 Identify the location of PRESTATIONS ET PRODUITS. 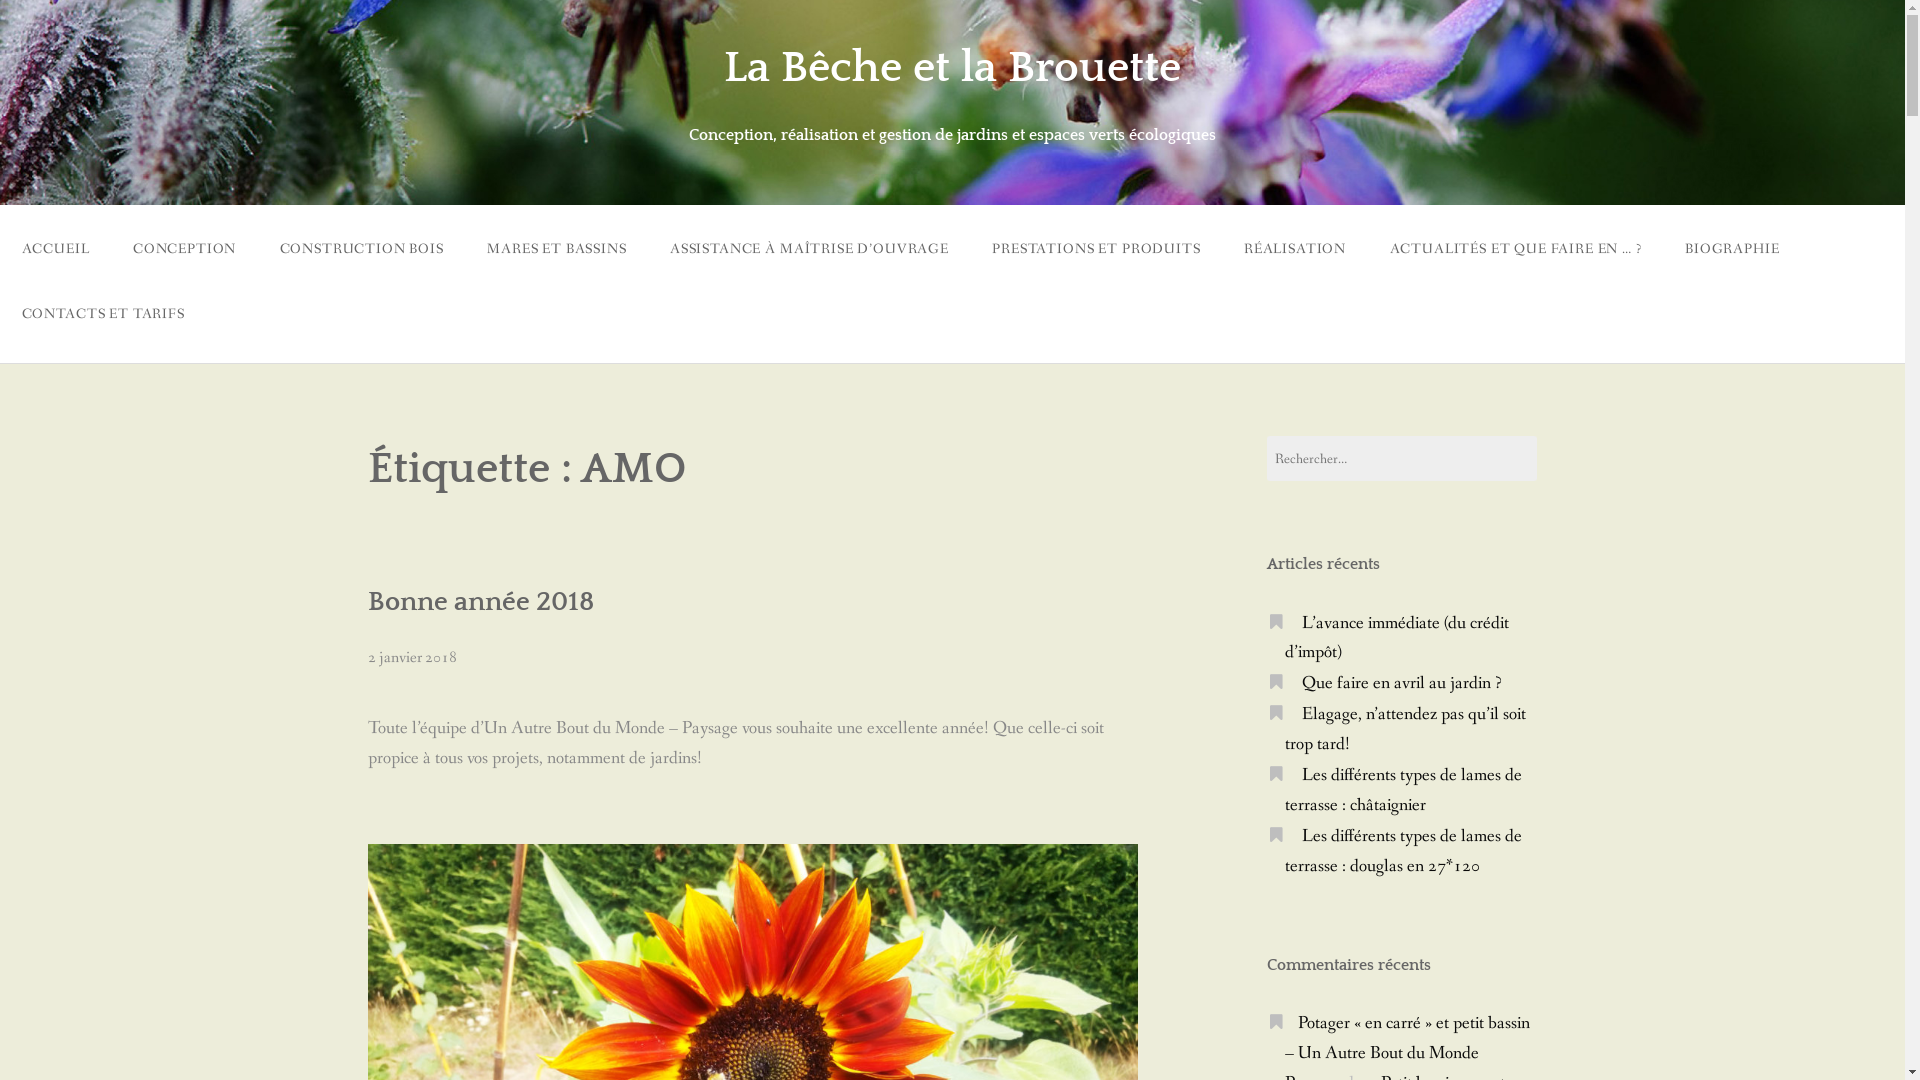
(1097, 250).